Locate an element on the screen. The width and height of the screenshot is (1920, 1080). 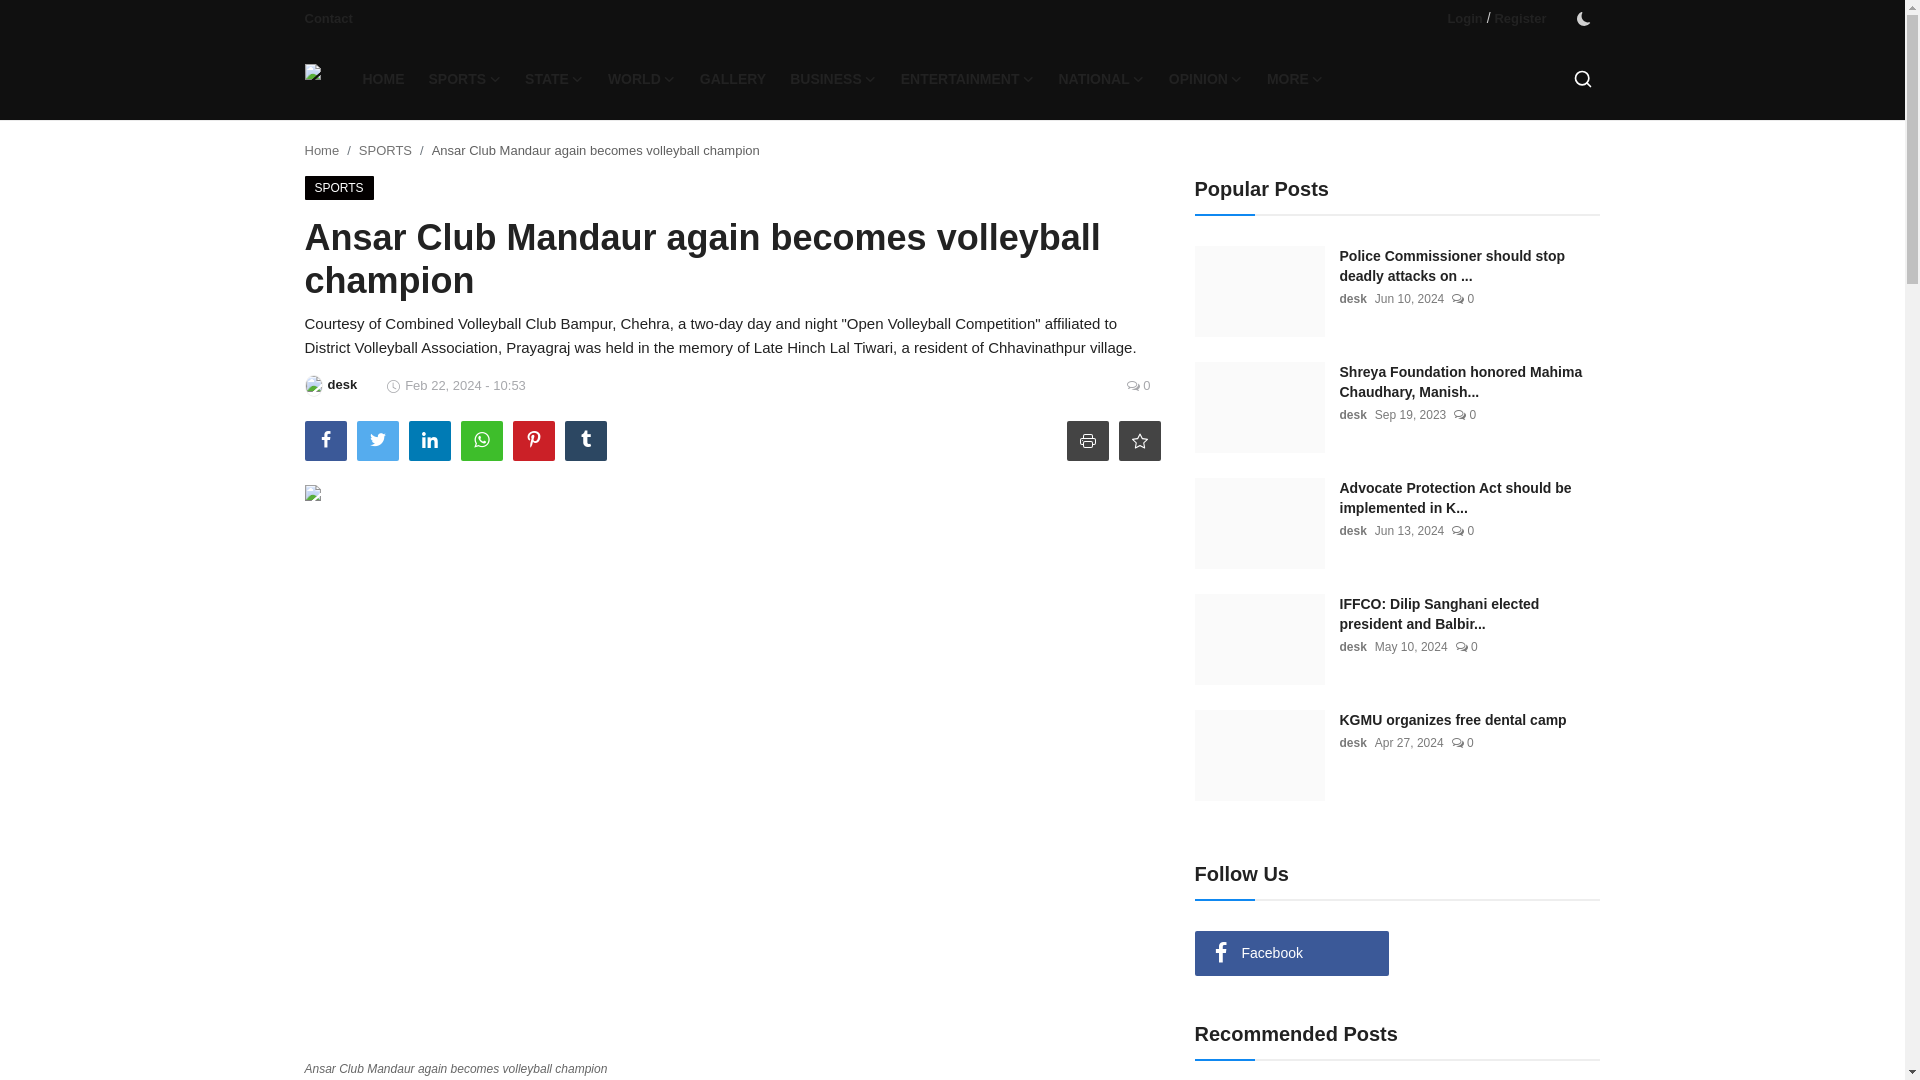
BUSINESS is located at coordinates (832, 78).